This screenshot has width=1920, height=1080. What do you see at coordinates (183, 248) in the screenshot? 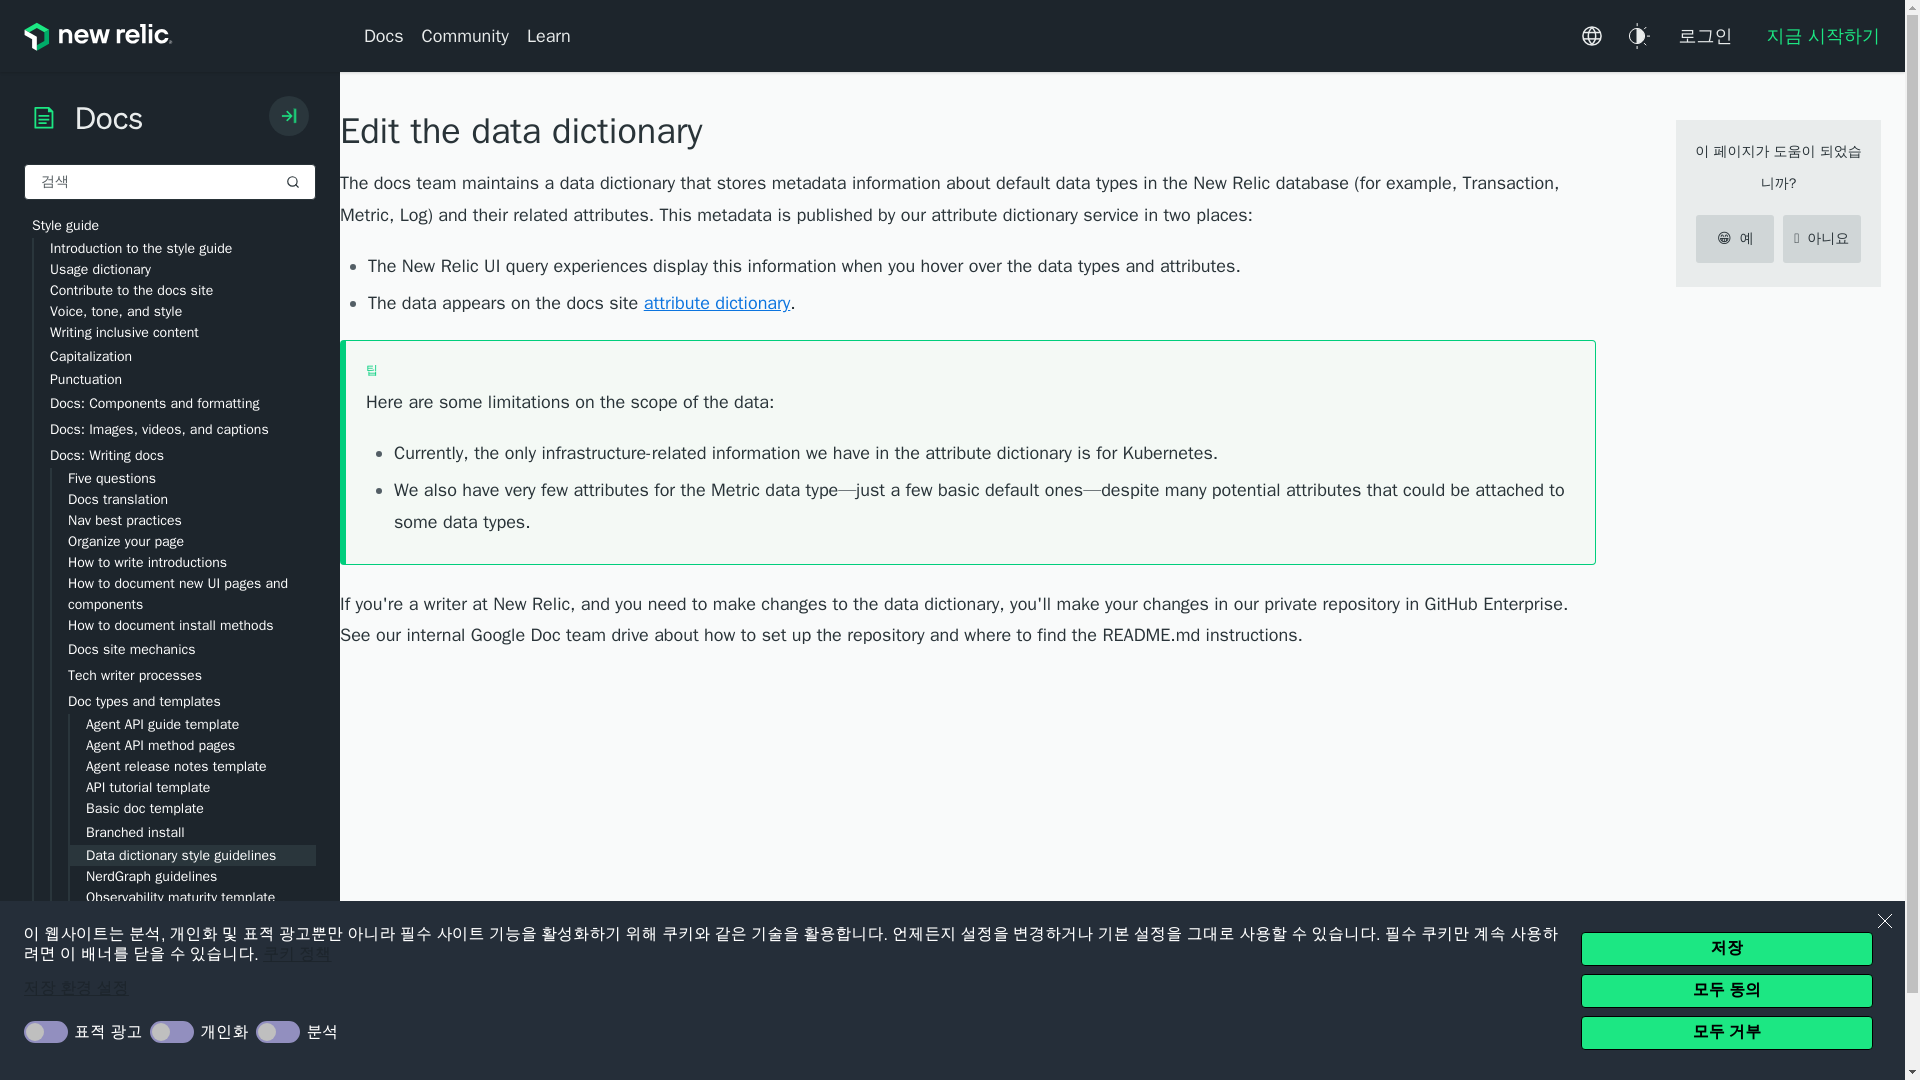
I see `Introduction to the style guide` at bounding box center [183, 248].